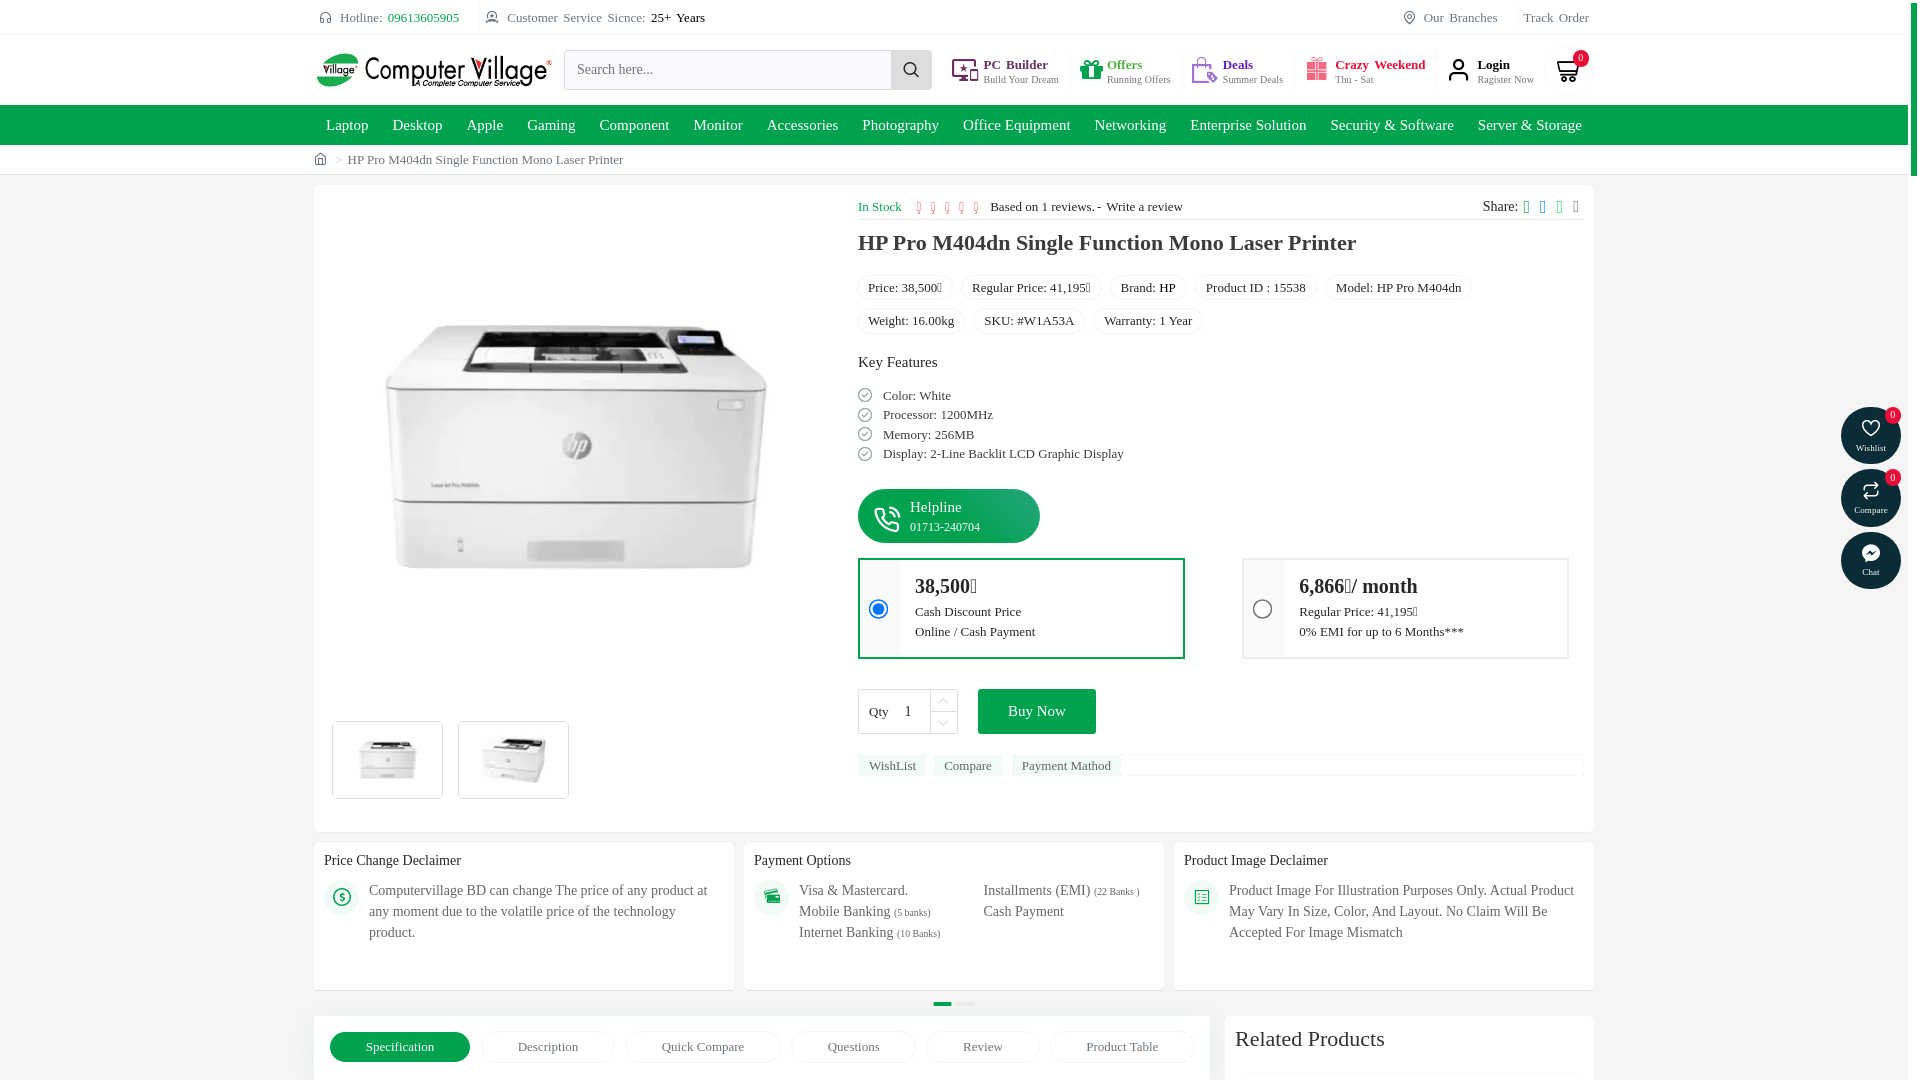 The image size is (1920, 1080). I want to click on Compare, so click(968, 765).